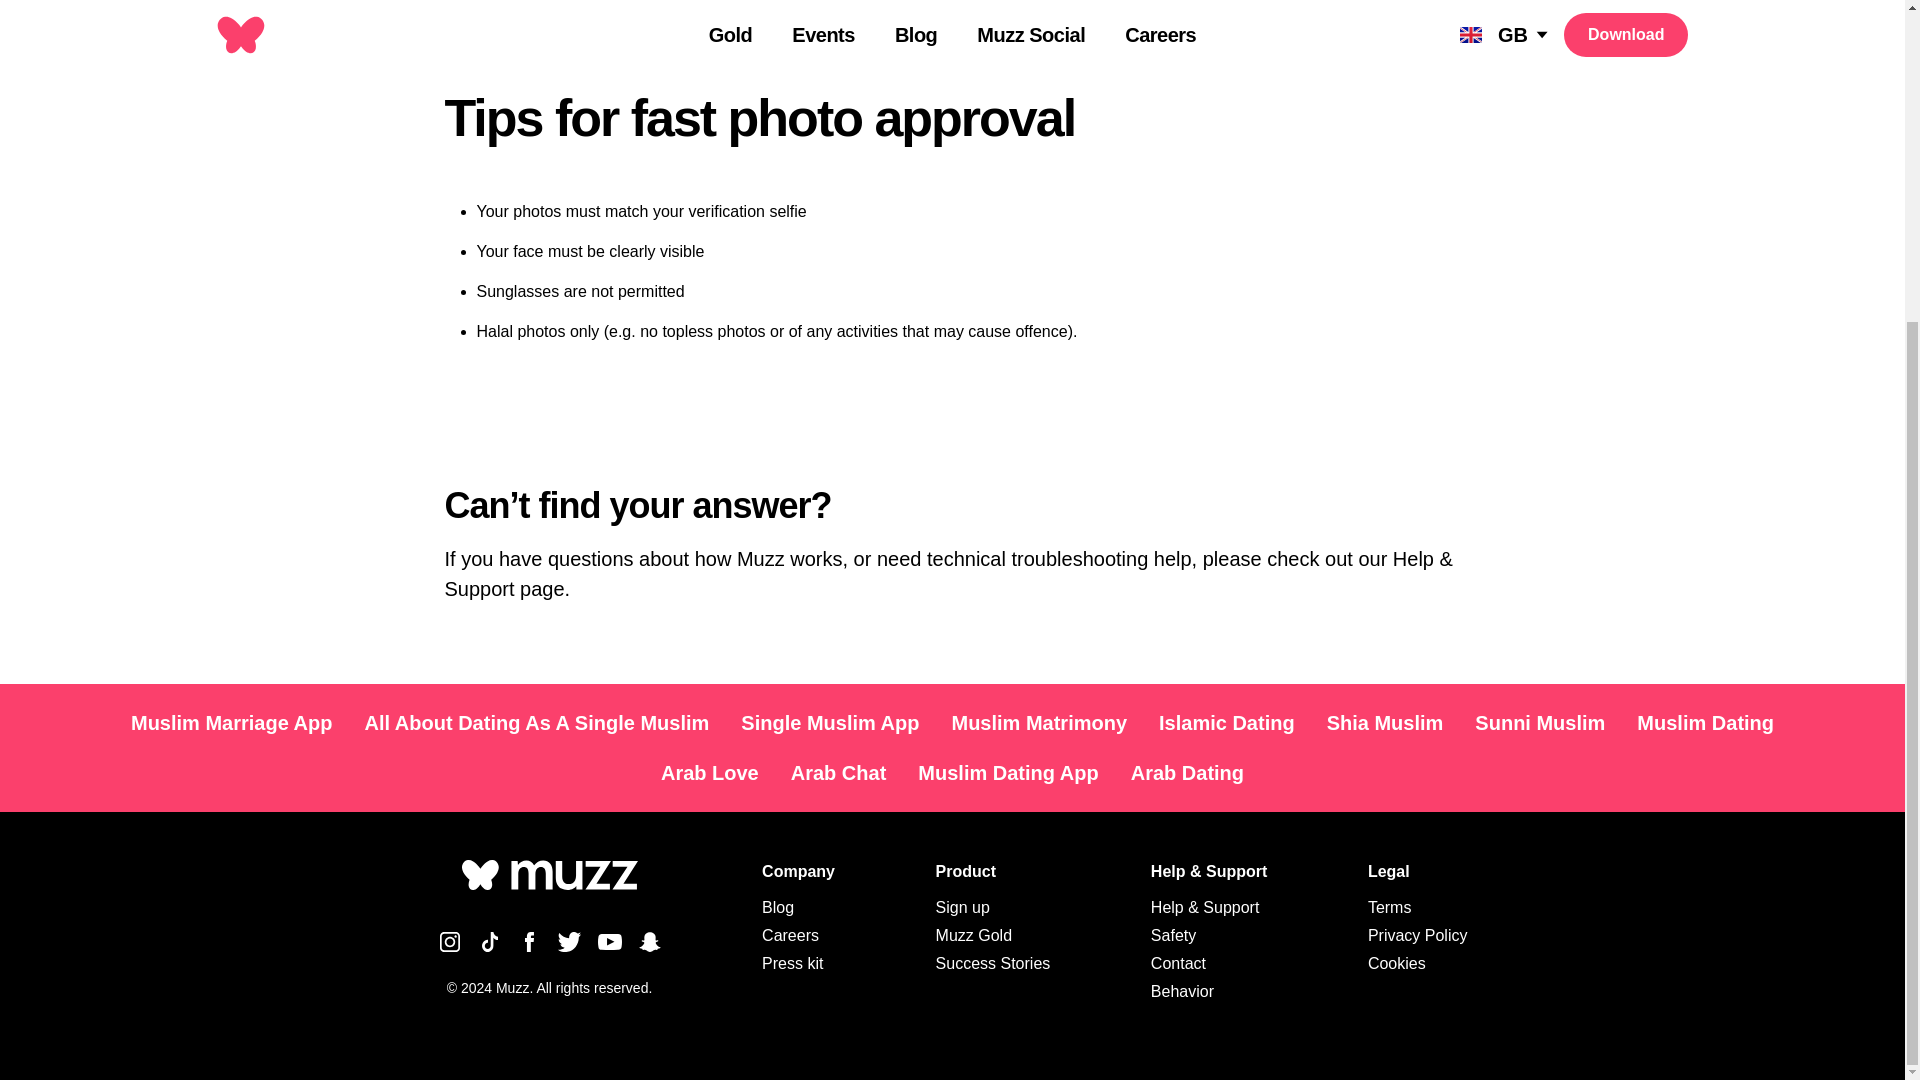 The image size is (1920, 1080). Describe the element at coordinates (1385, 722) in the screenshot. I see `Shia Muslim` at that location.